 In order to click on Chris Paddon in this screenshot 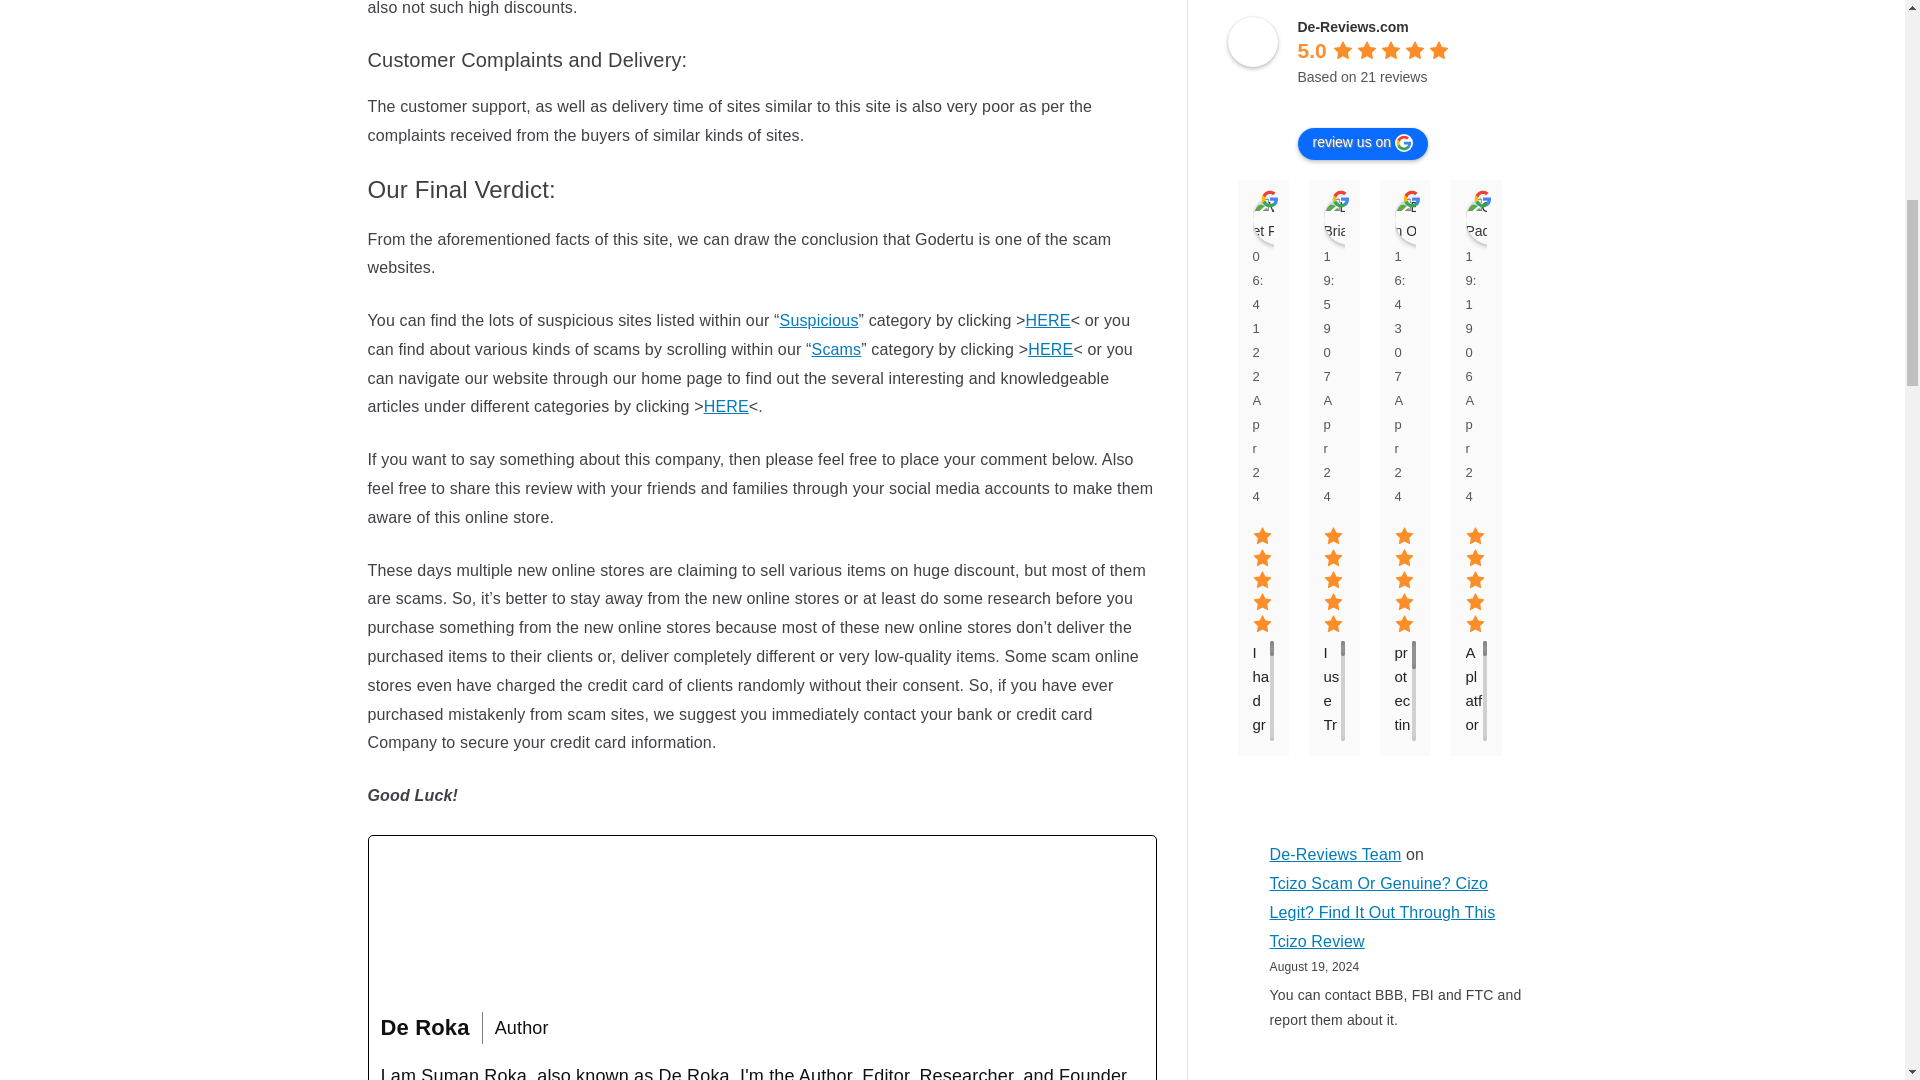, I will do `click(1491, 220)`.